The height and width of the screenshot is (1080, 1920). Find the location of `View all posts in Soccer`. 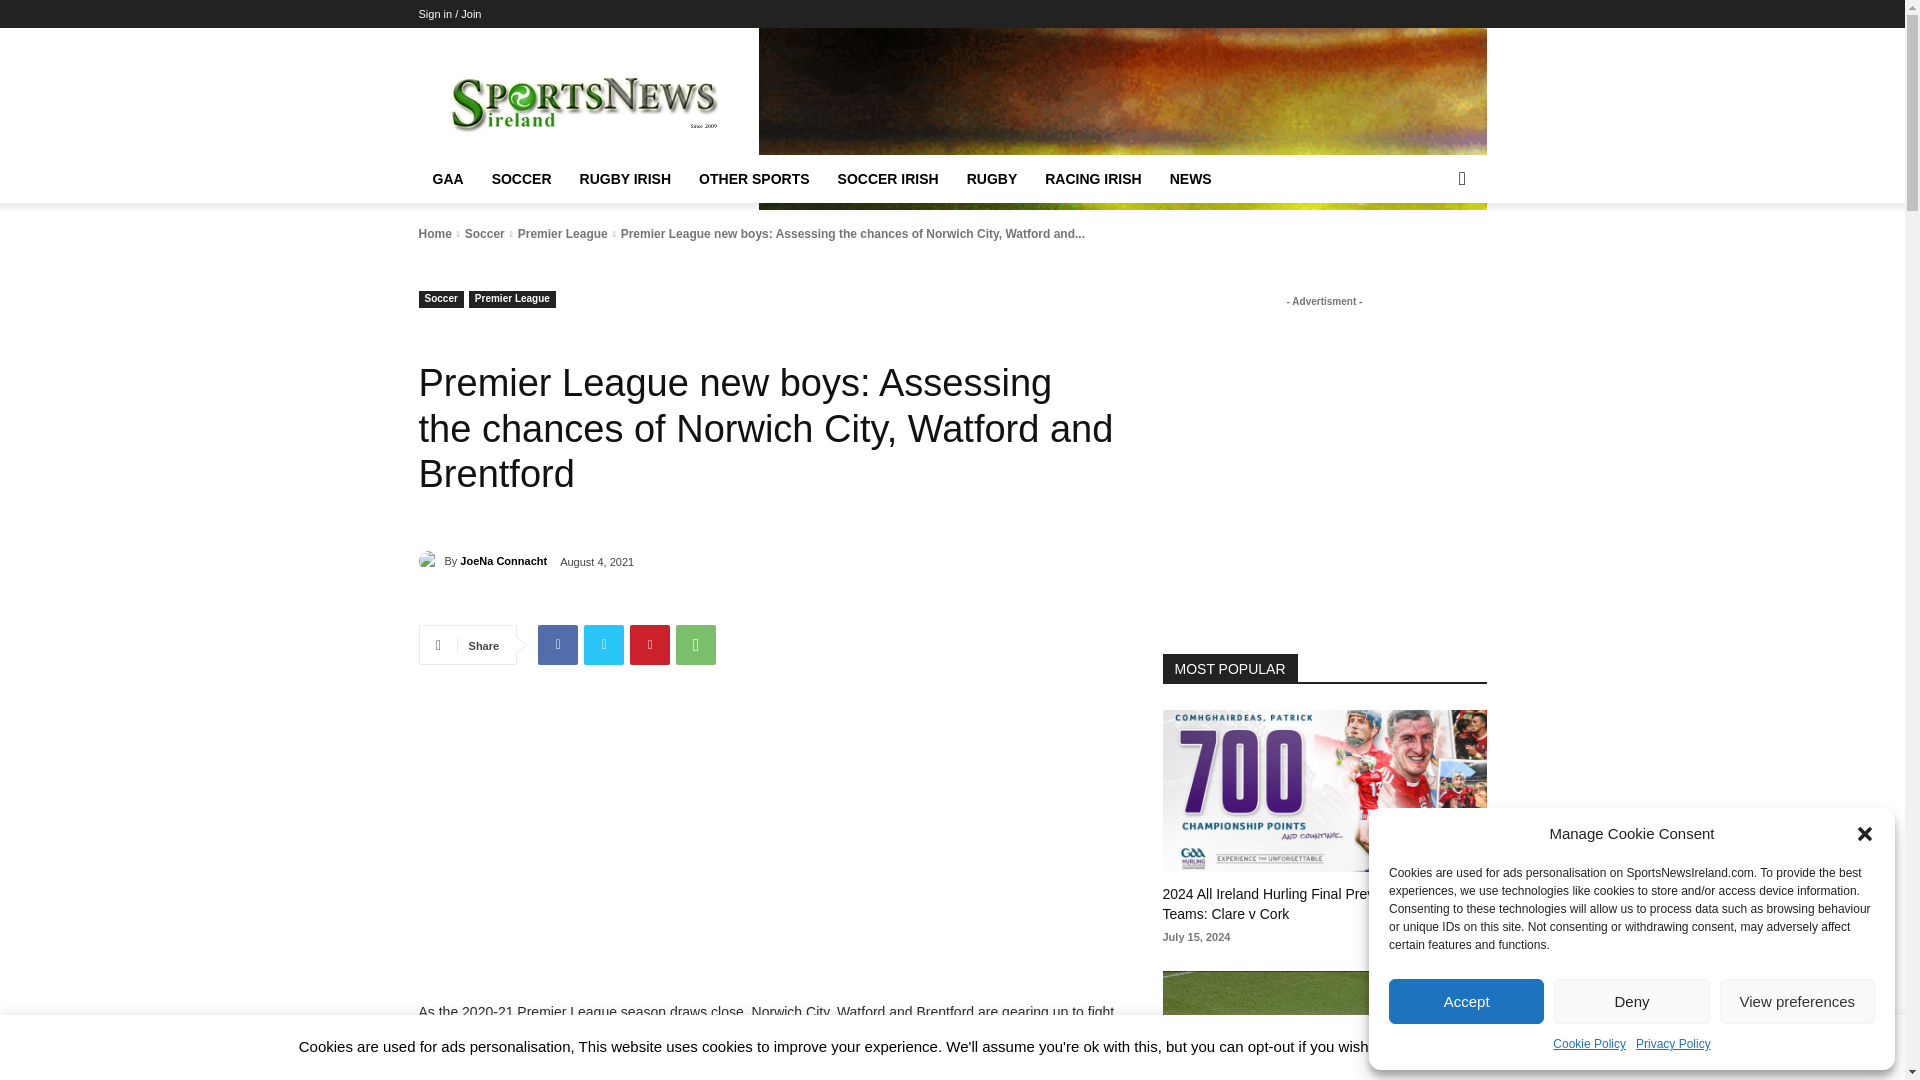

View all posts in Soccer is located at coordinates (484, 233).